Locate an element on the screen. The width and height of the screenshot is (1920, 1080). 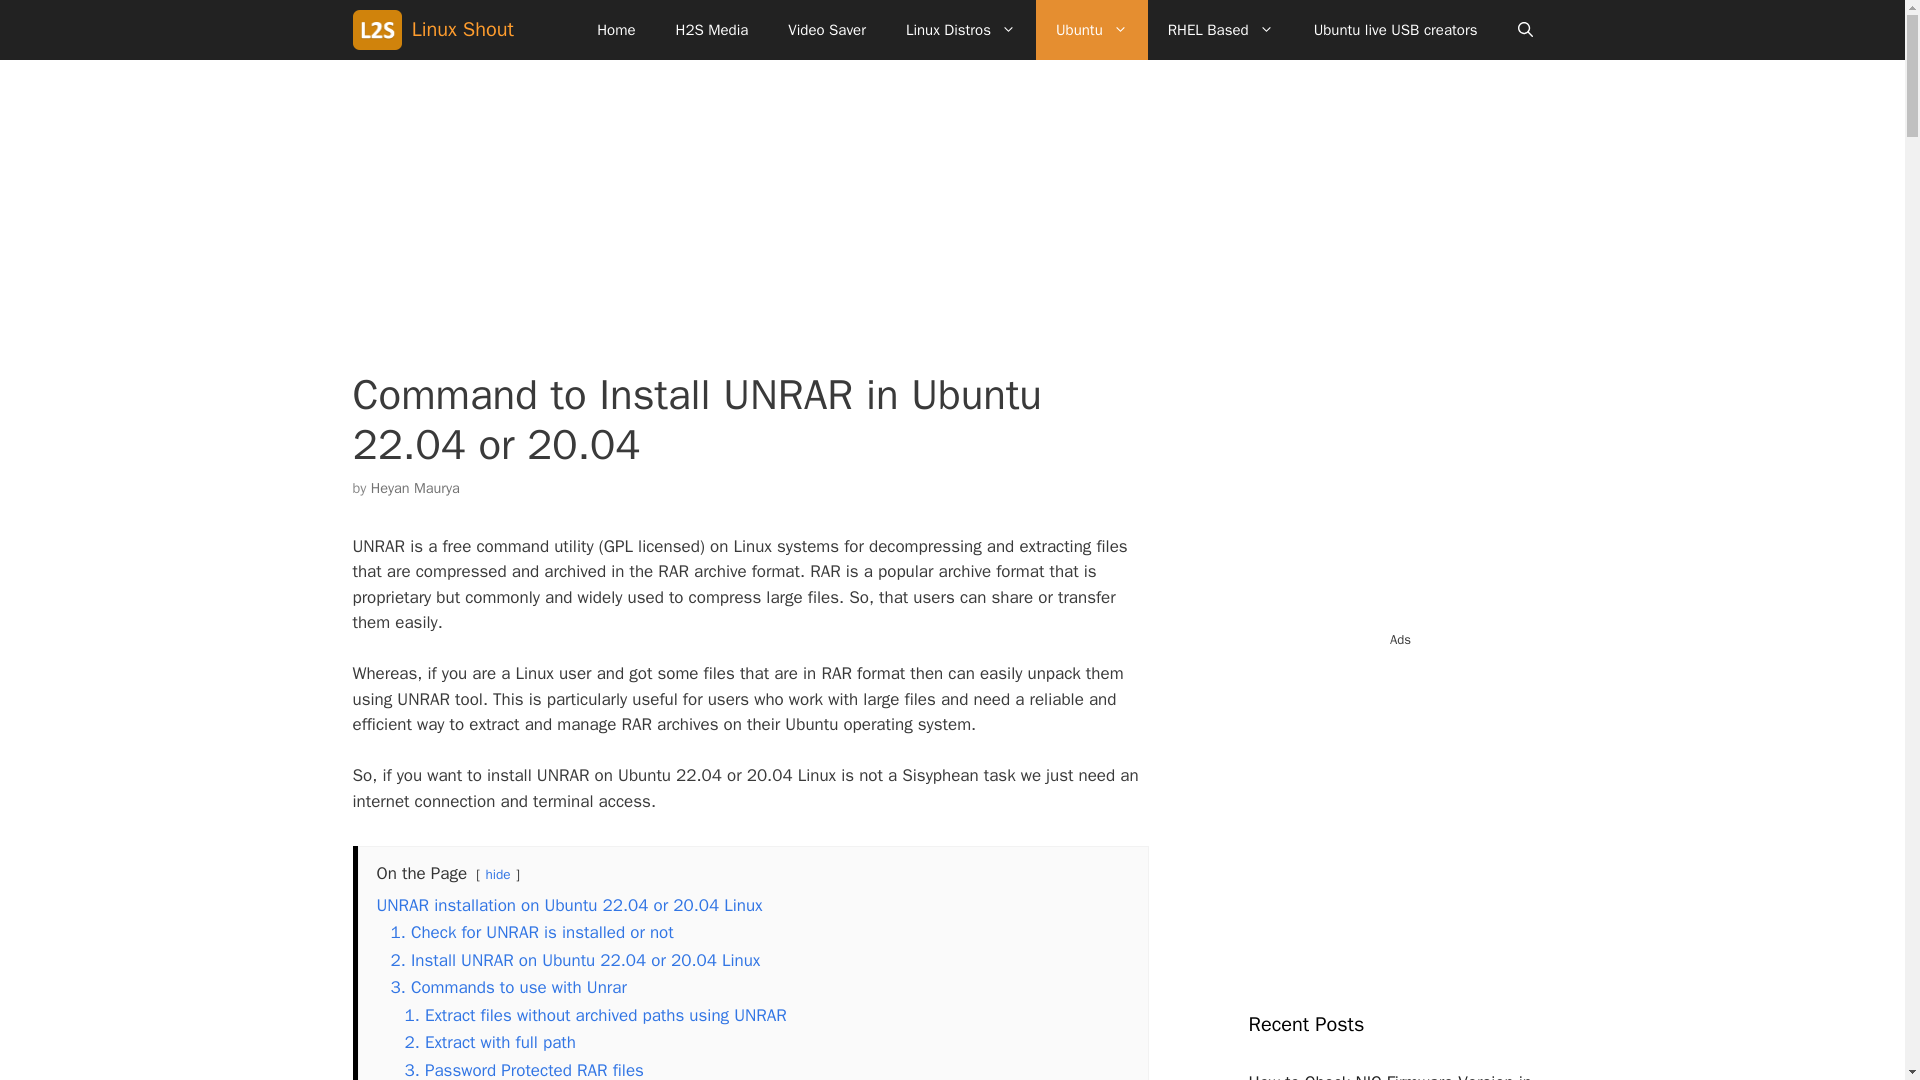
Linux Shout is located at coordinates (380, 30).